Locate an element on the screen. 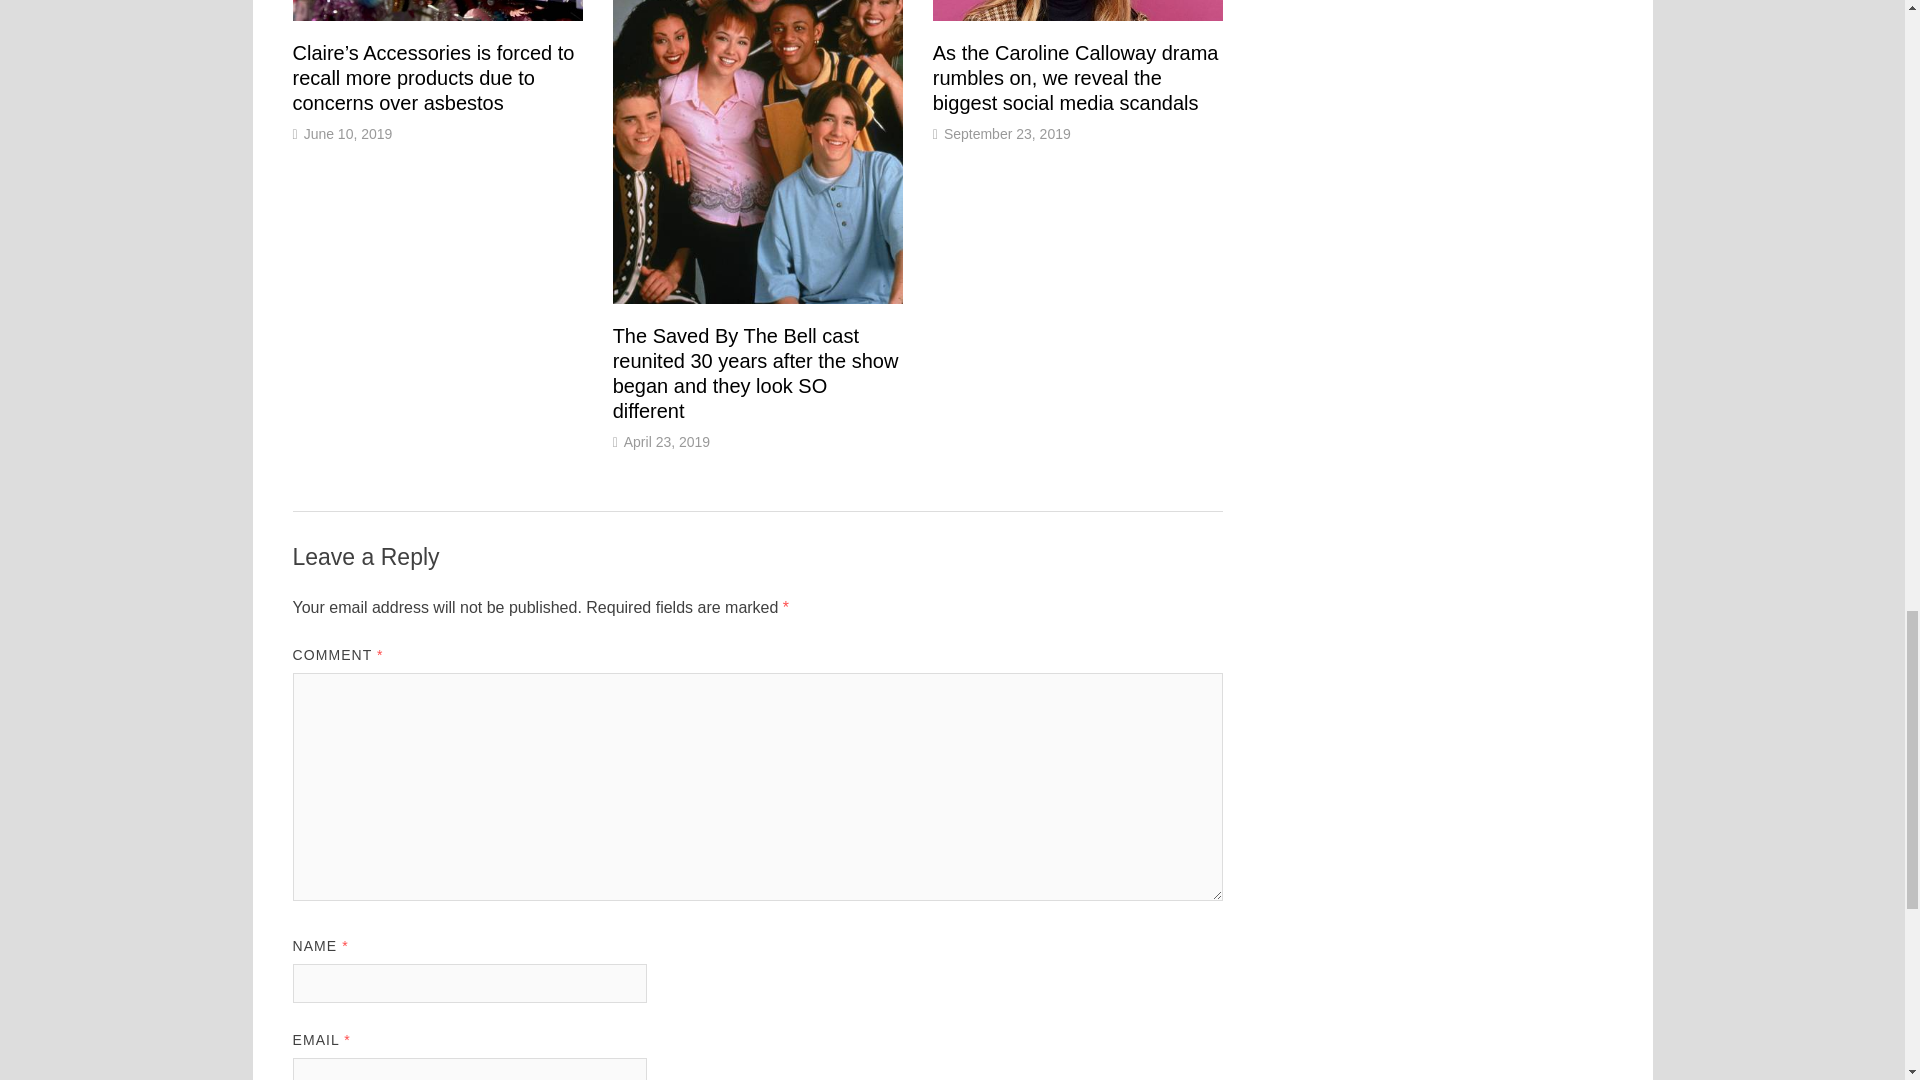 The image size is (1920, 1080). April 23, 2019 is located at coordinates (667, 442).